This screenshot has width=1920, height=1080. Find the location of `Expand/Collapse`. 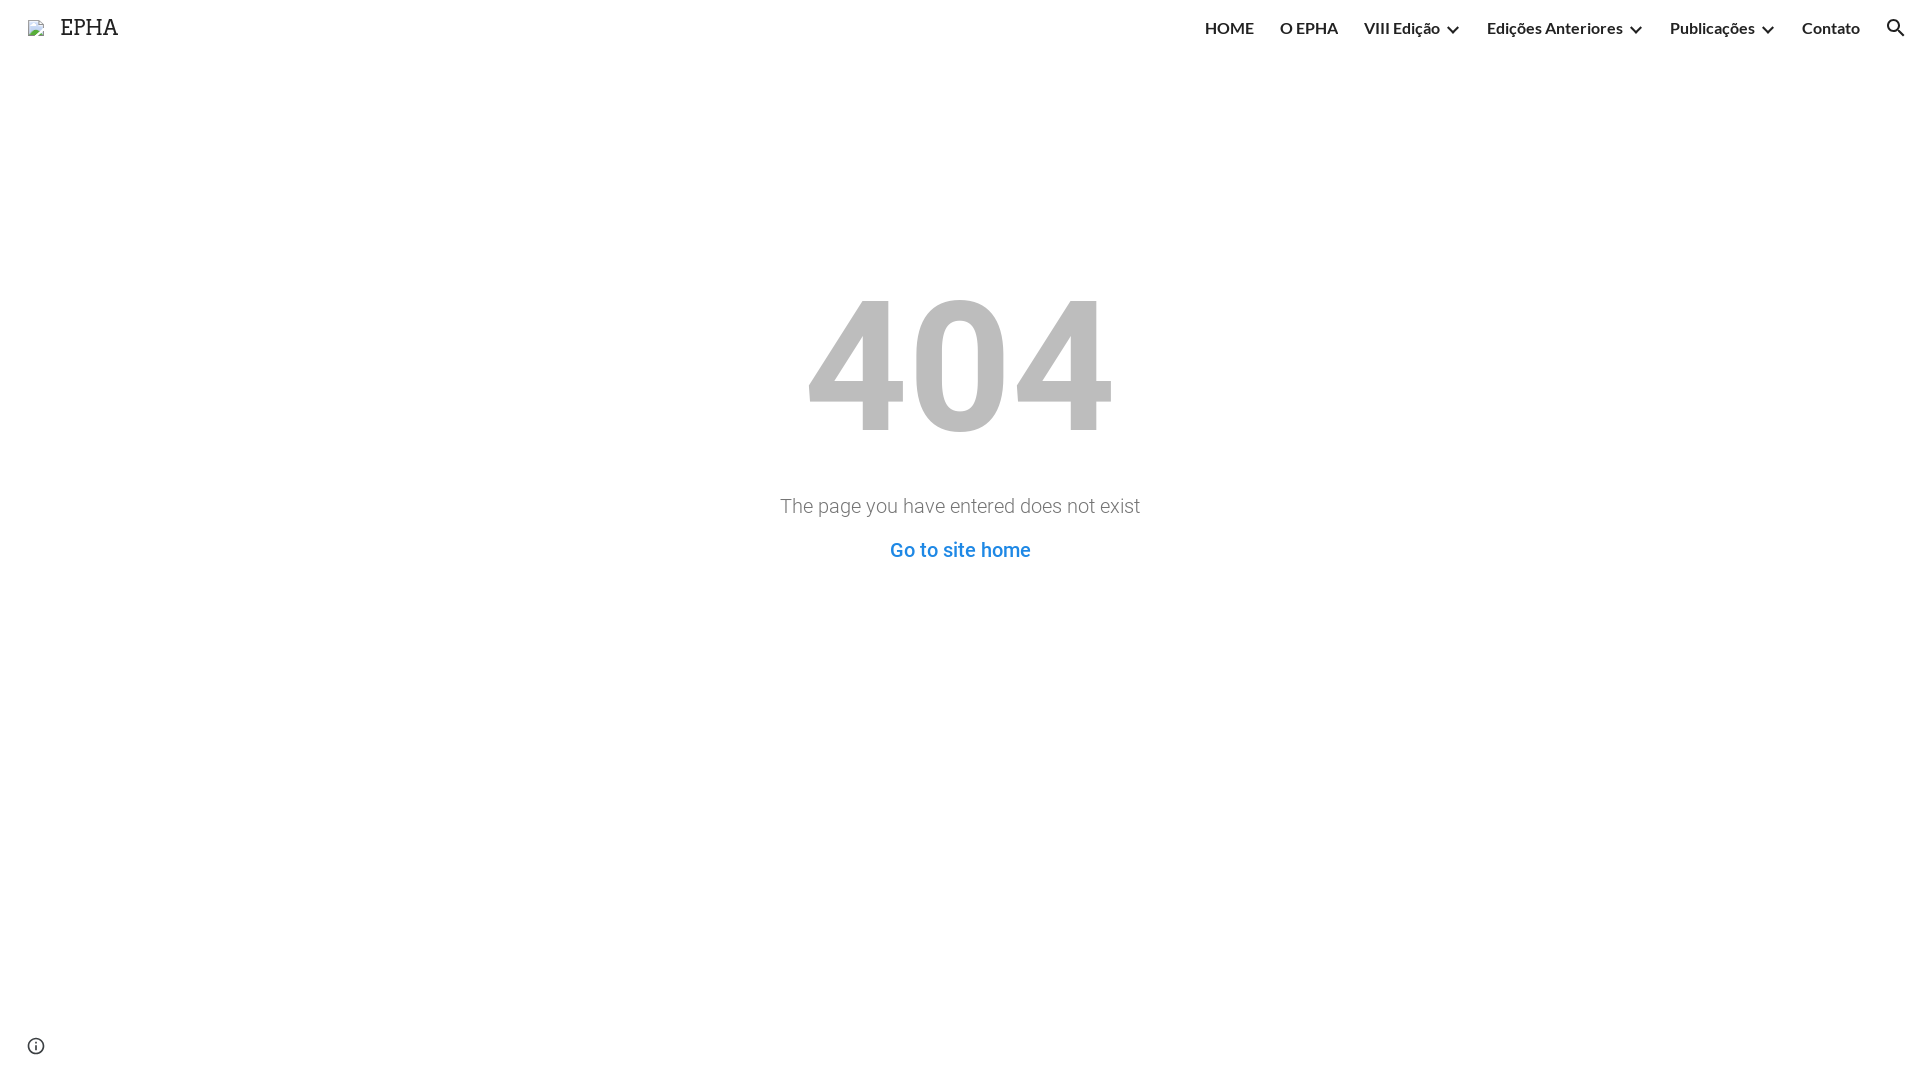

Expand/Collapse is located at coordinates (1635, 28).